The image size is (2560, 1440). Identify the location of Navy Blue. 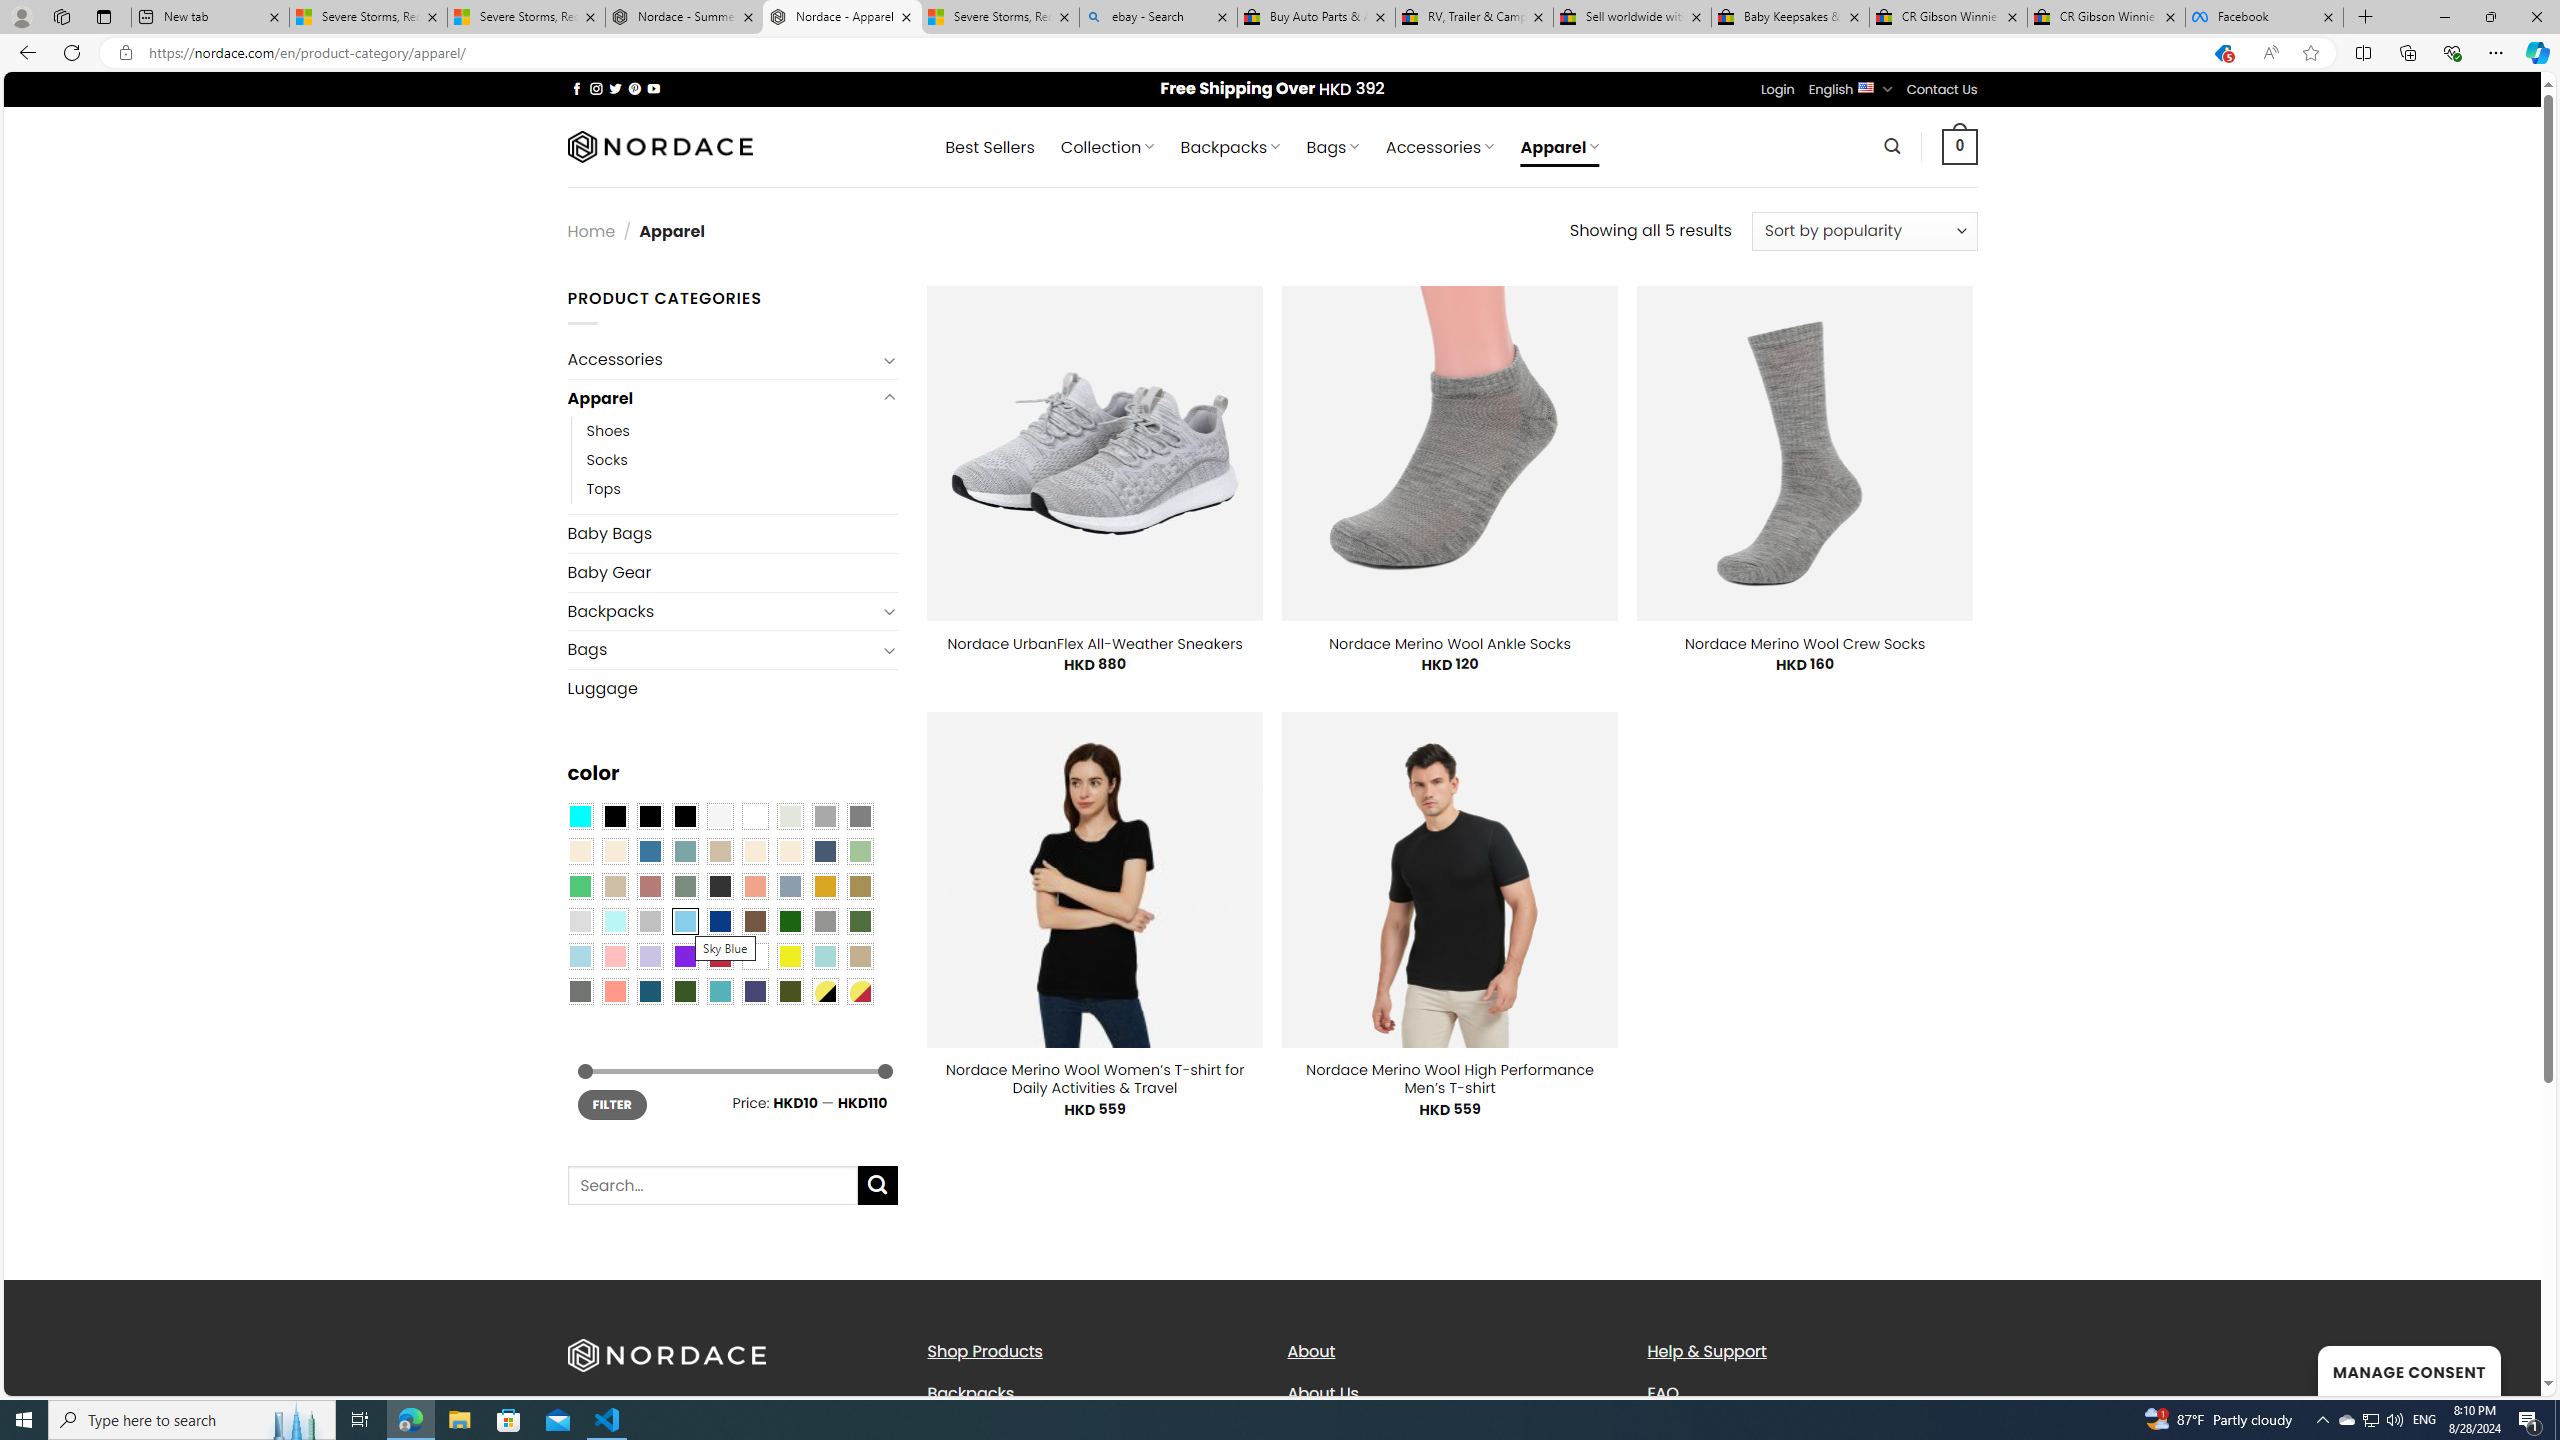
(719, 921).